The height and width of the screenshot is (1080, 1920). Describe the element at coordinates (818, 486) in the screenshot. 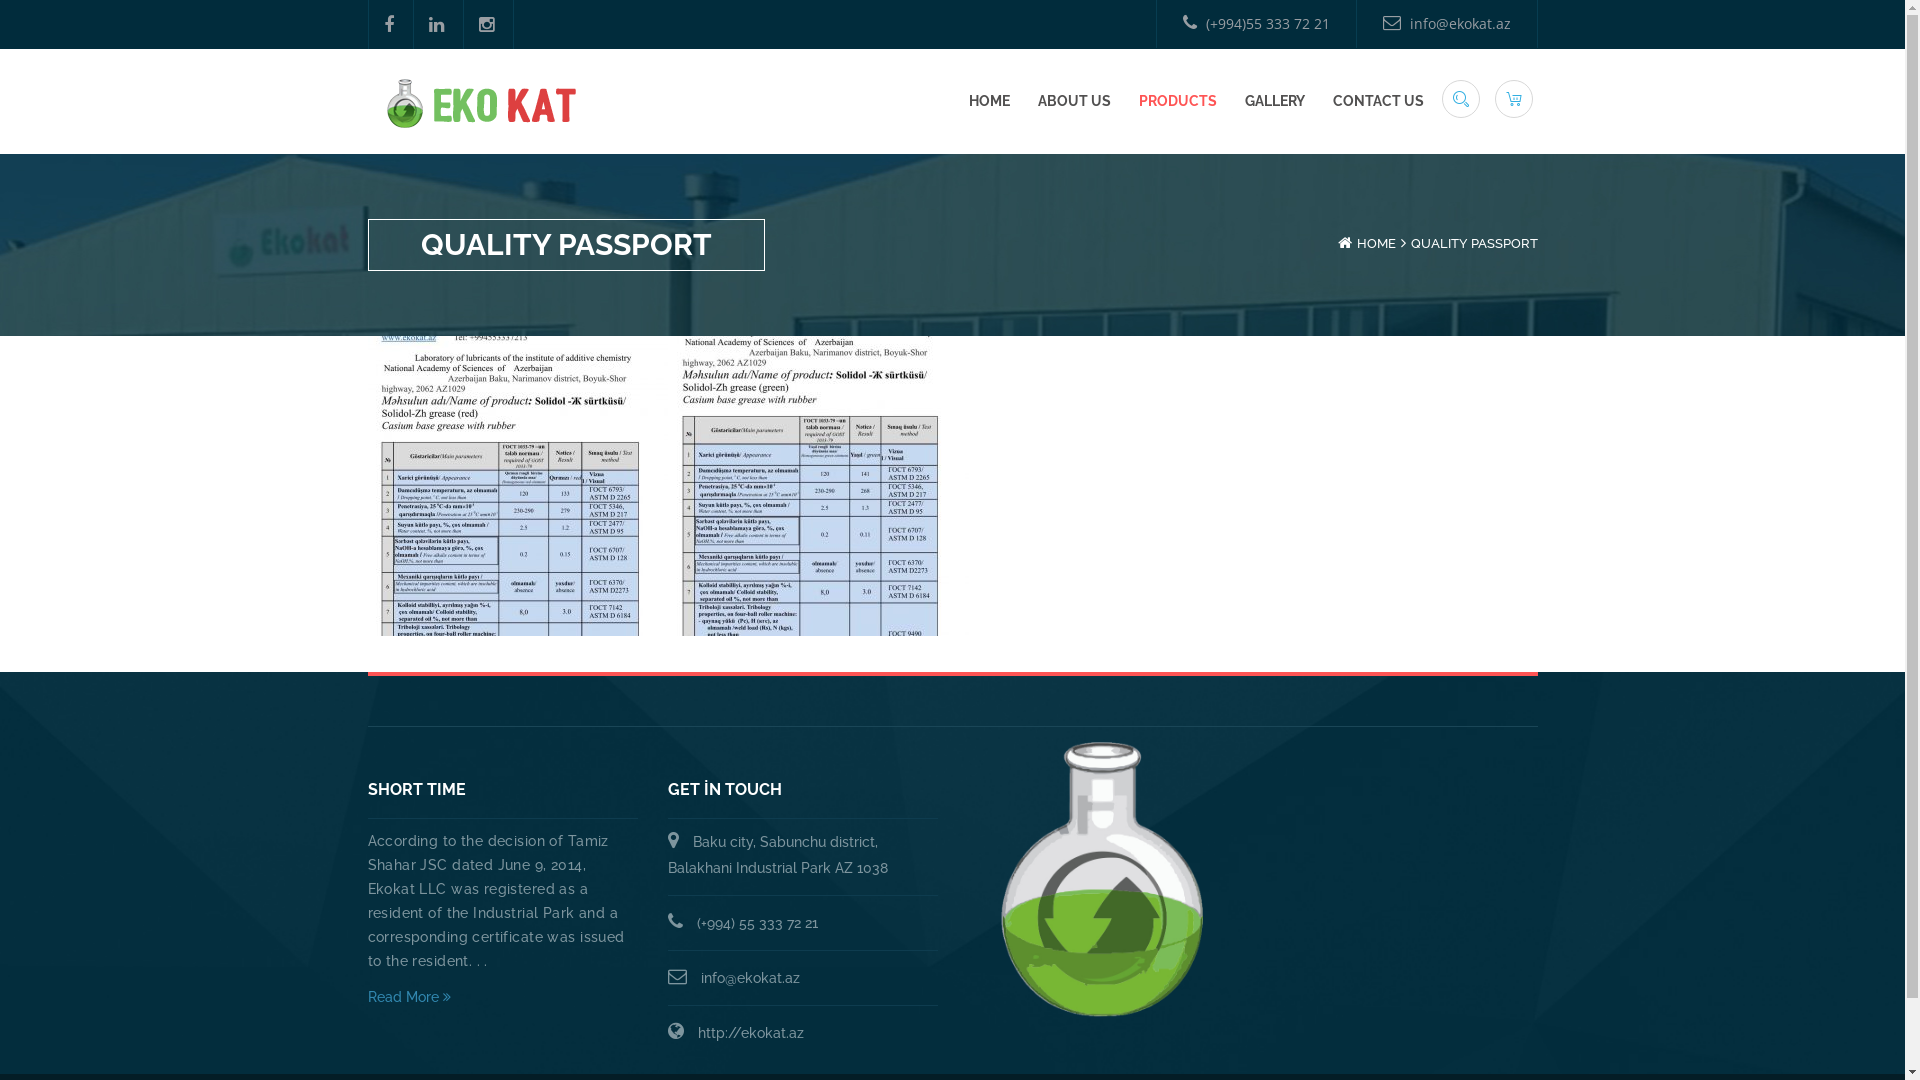

I see `20` at that location.